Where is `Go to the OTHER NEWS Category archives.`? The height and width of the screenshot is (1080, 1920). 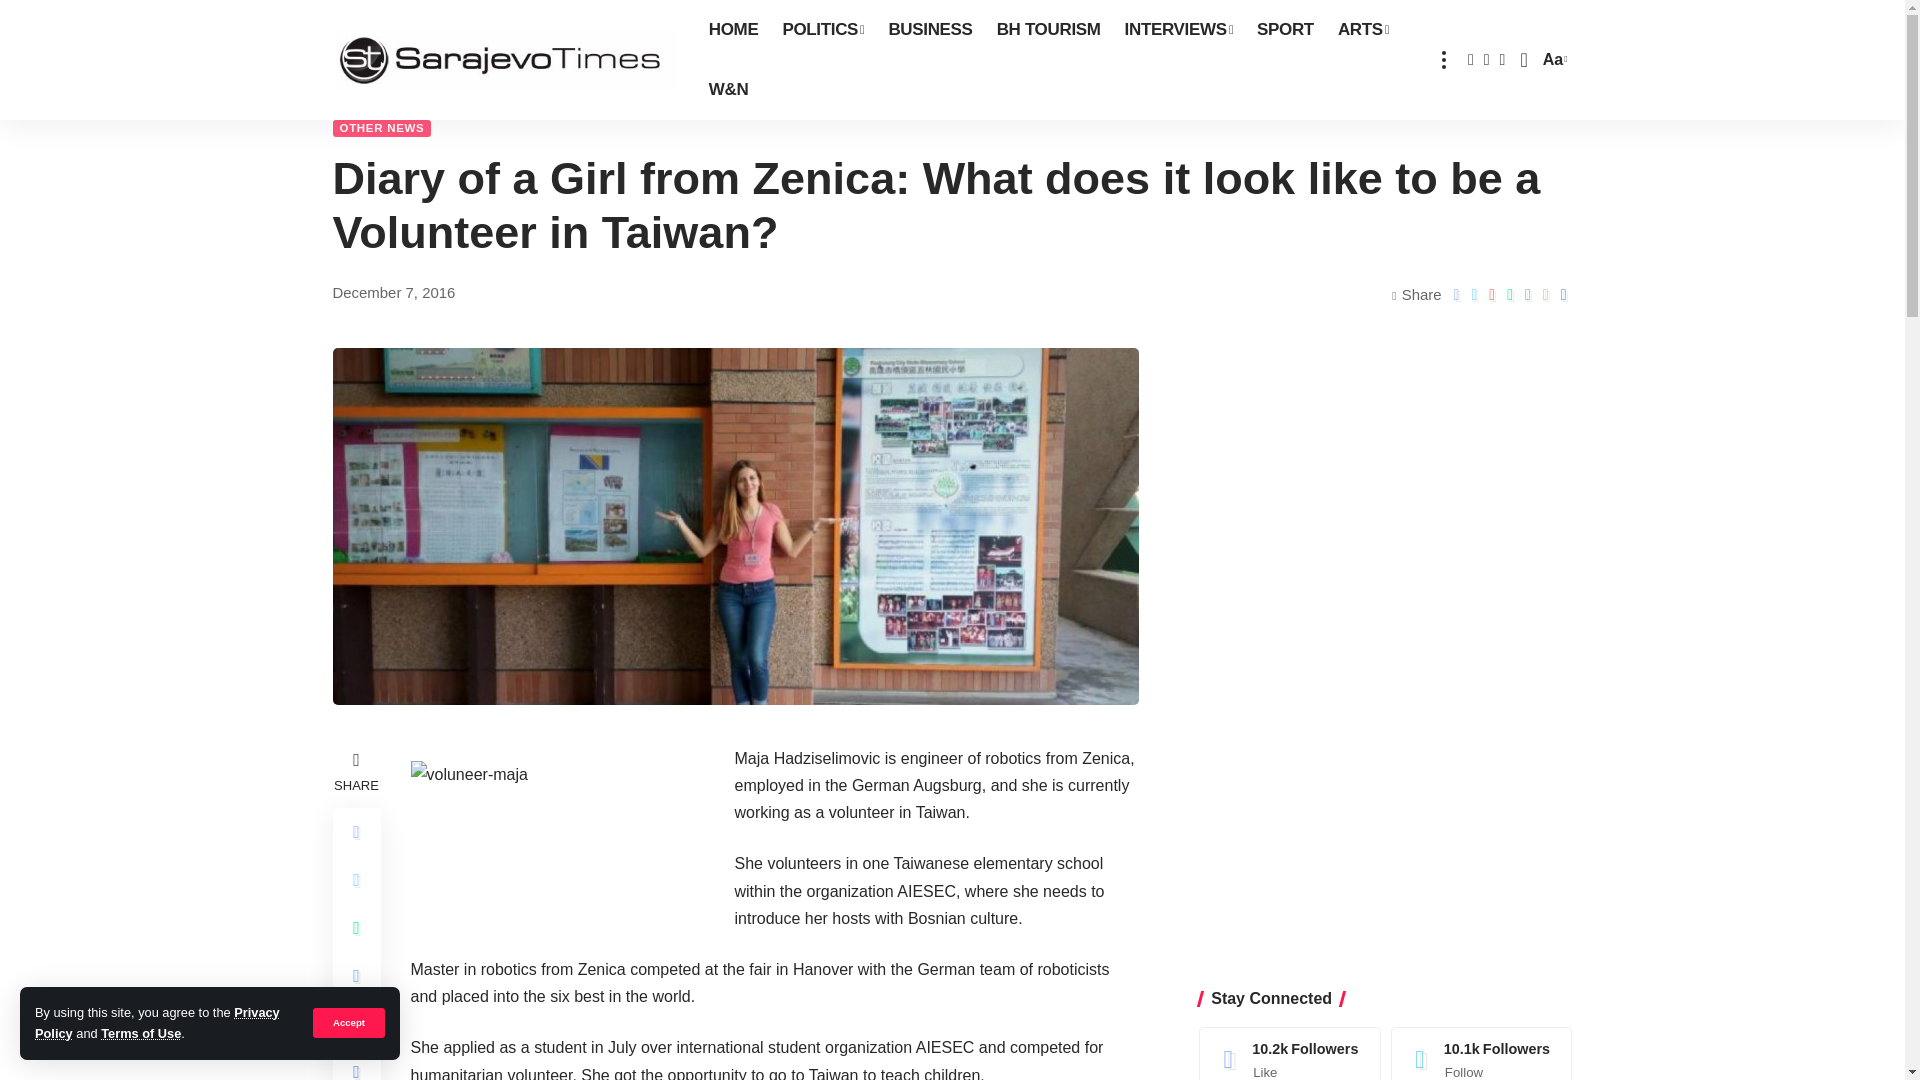
Go to the OTHER NEWS Category archives. is located at coordinates (639, 90).